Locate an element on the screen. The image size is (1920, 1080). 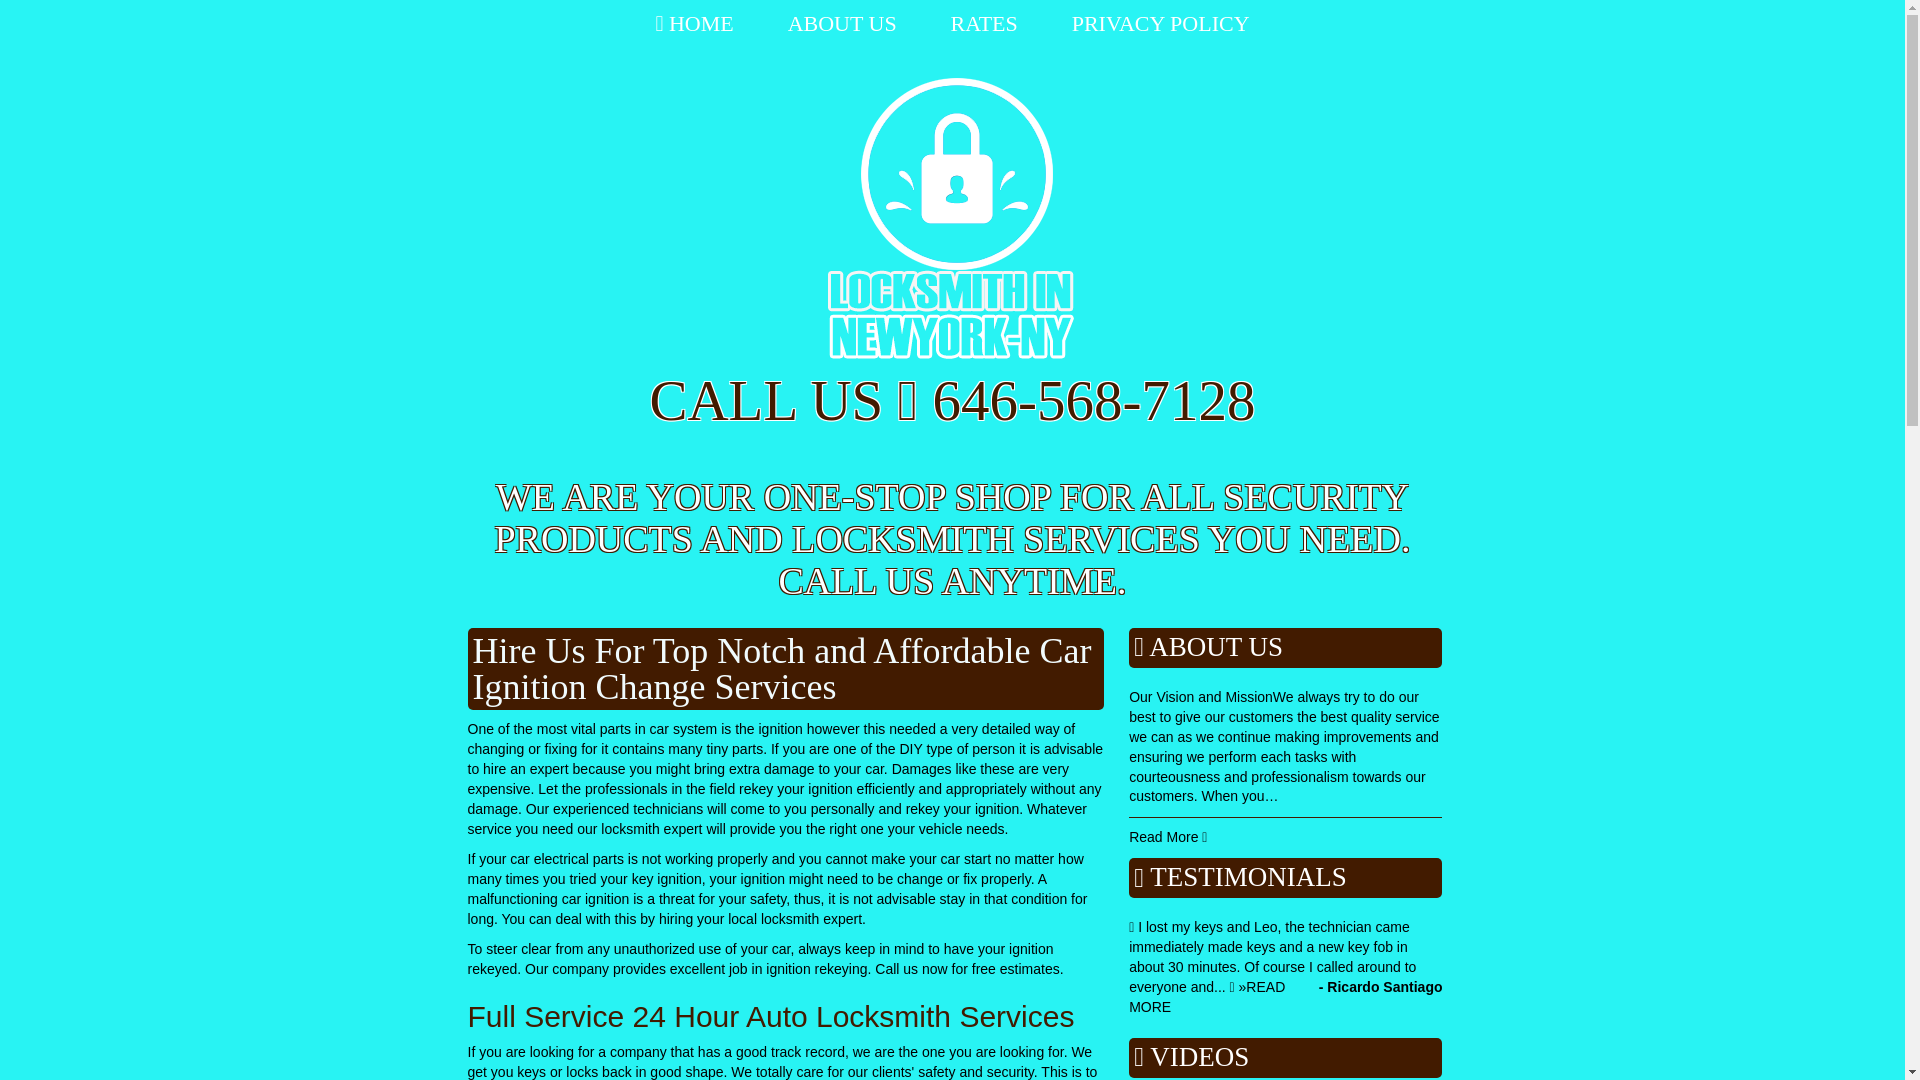
RATES is located at coordinates (984, 24).